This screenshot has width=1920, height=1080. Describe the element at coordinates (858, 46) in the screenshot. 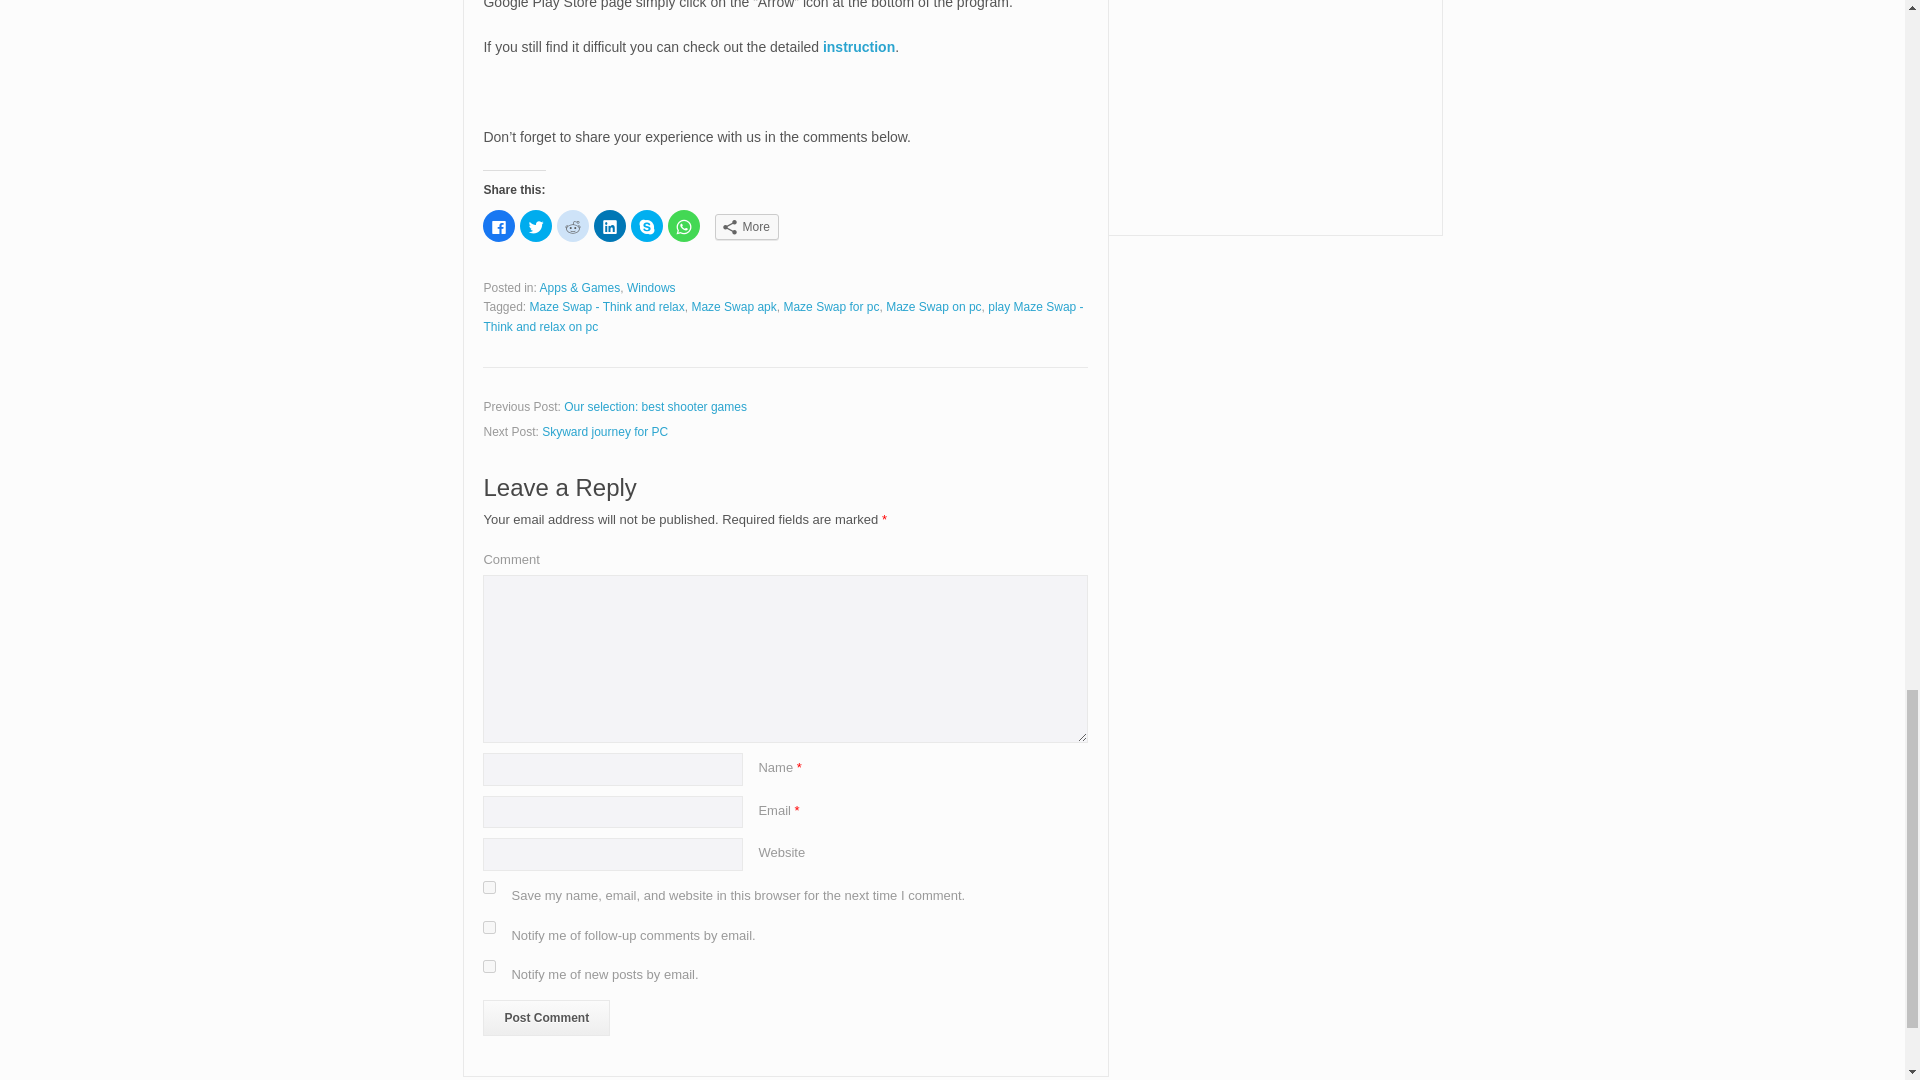

I see `instruction` at that location.